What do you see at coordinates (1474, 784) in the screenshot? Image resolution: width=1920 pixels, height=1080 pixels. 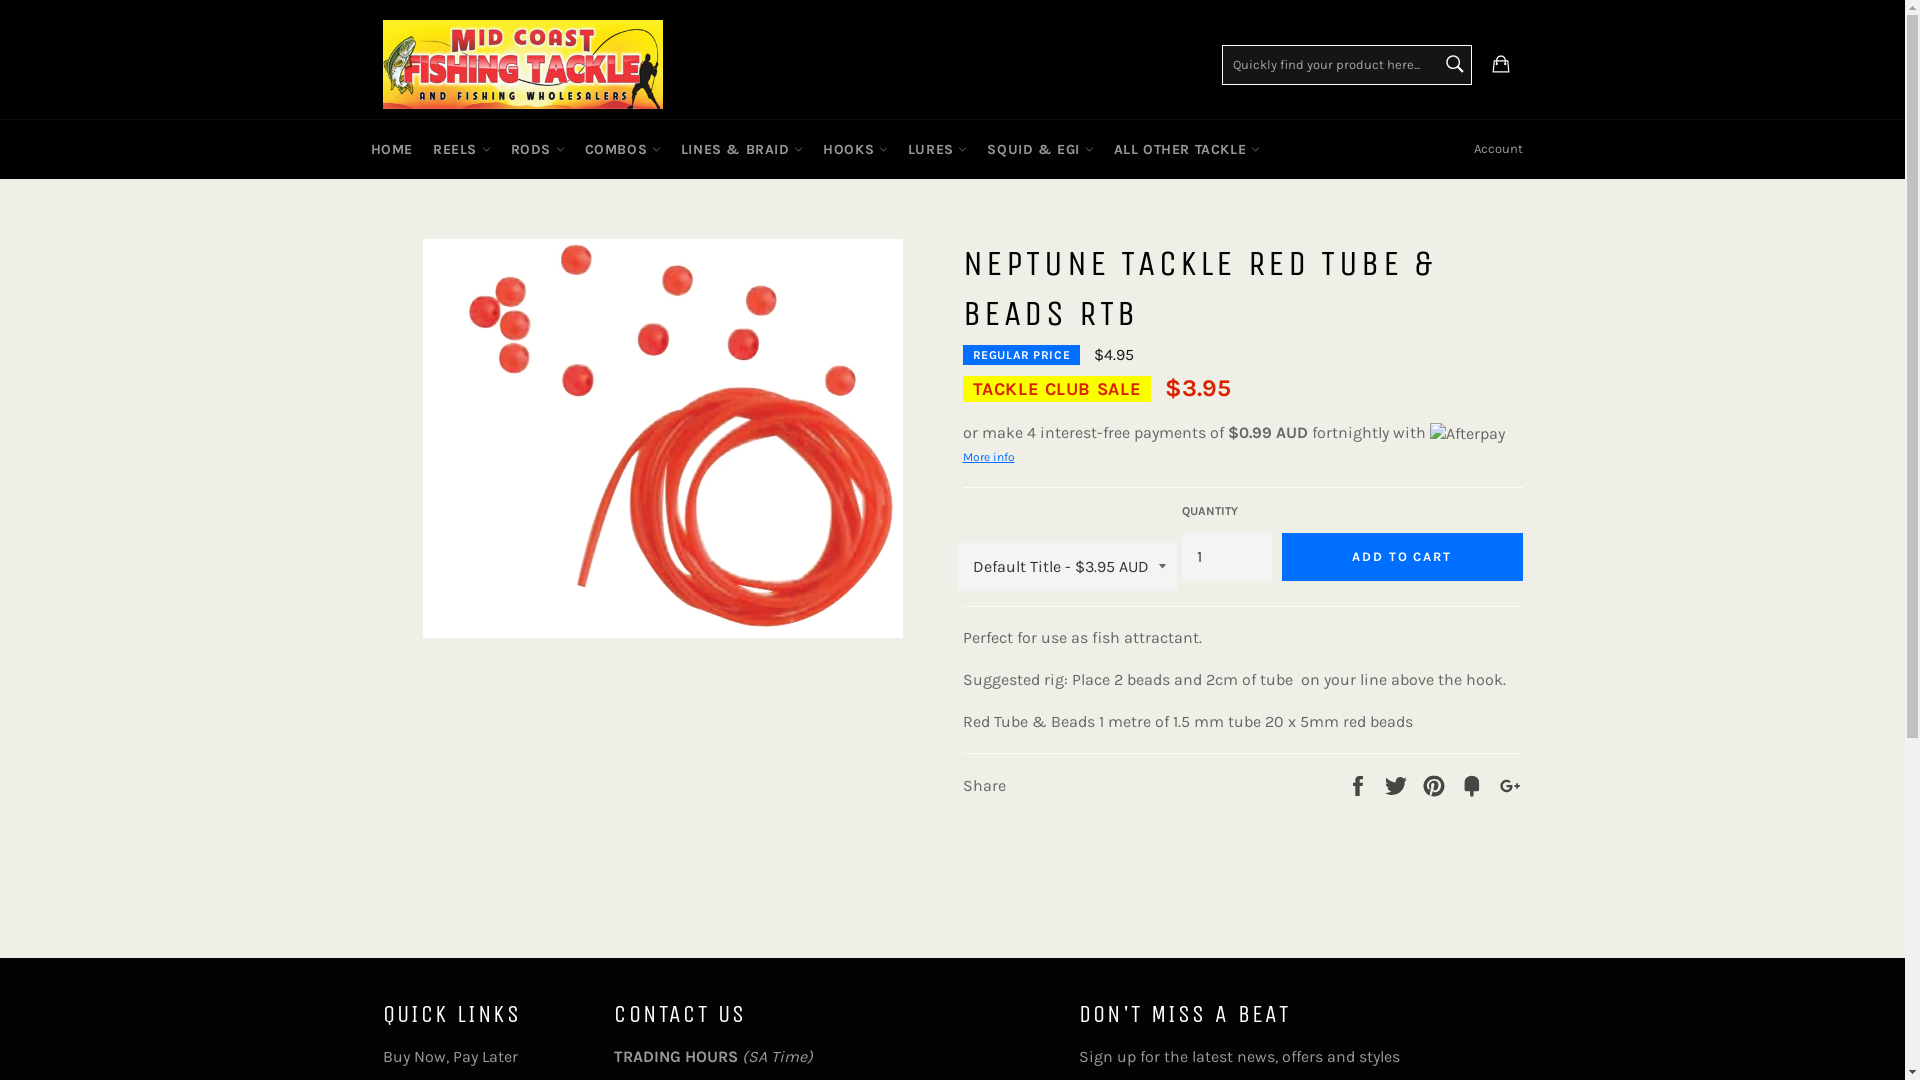 I see `Fancy` at bounding box center [1474, 784].